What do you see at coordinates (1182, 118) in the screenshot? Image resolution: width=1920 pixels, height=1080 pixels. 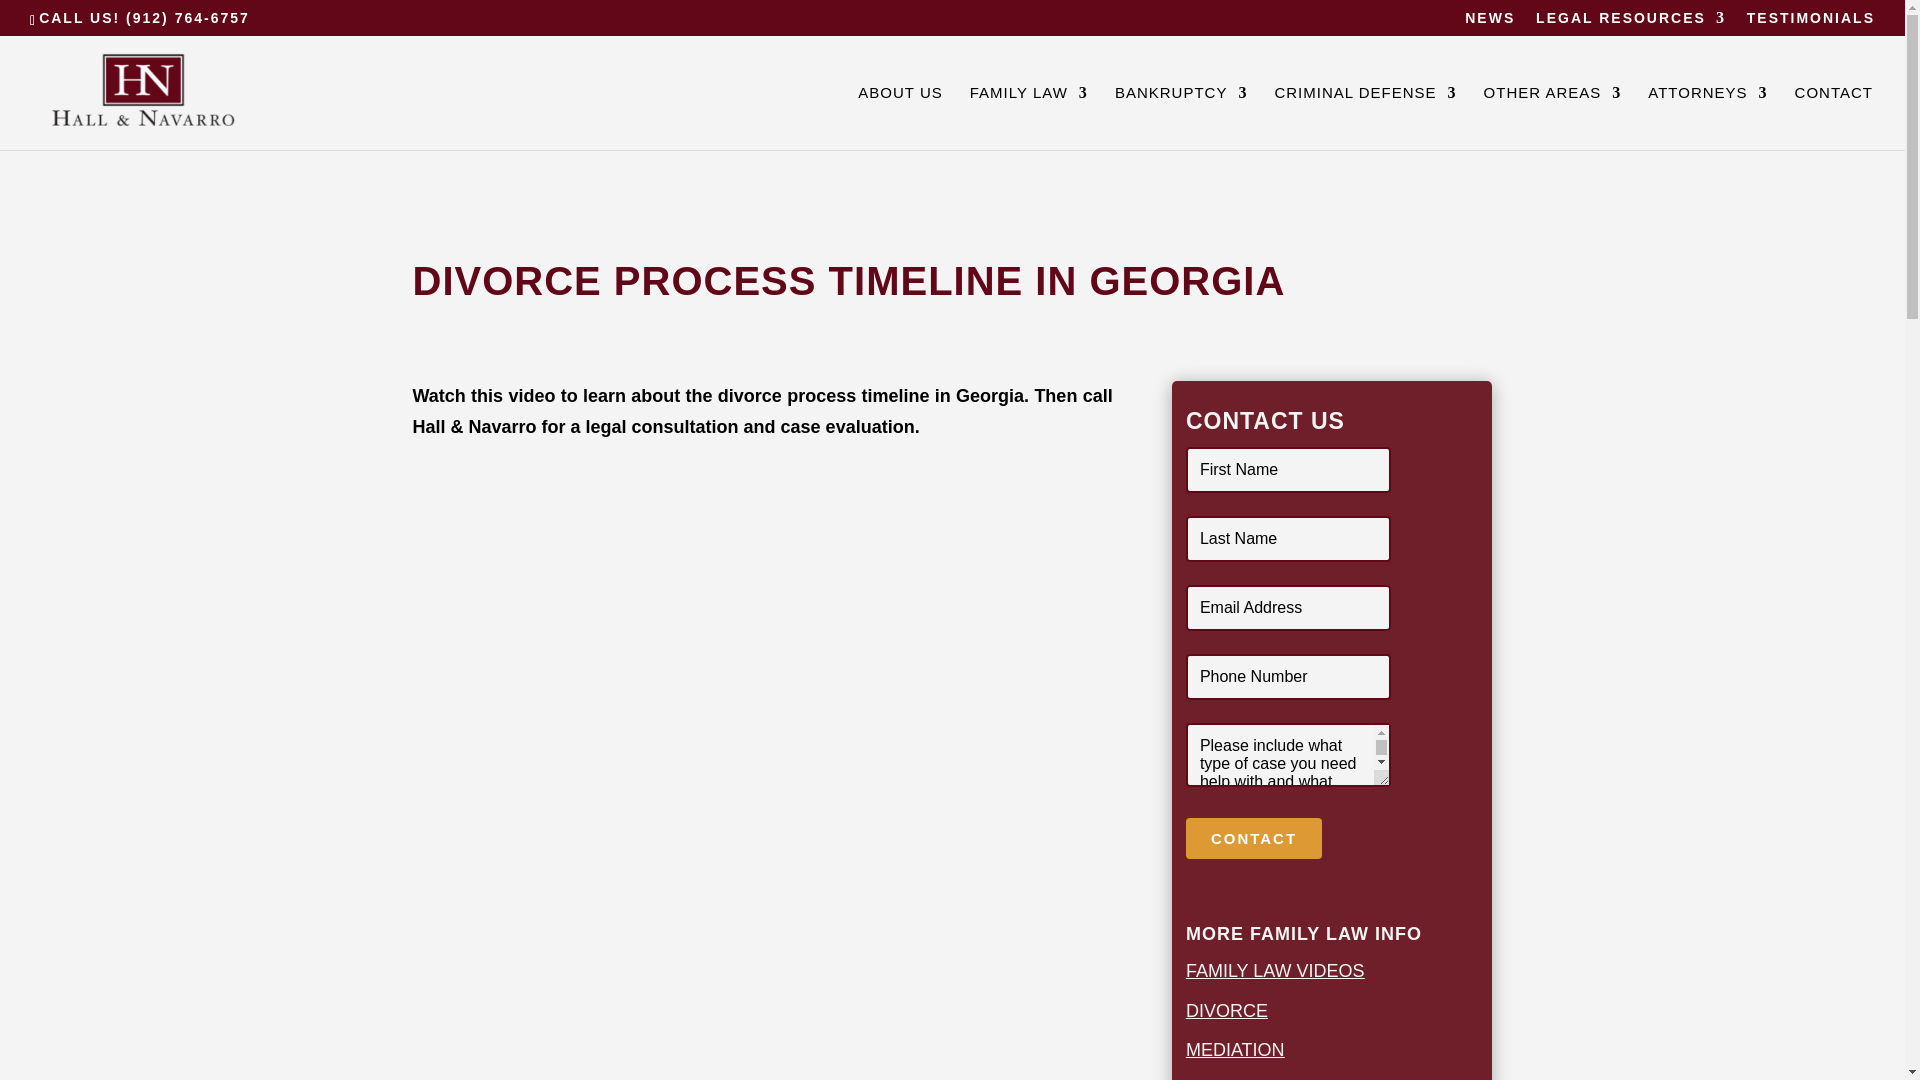 I see `BANKRUPTCY` at bounding box center [1182, 118].